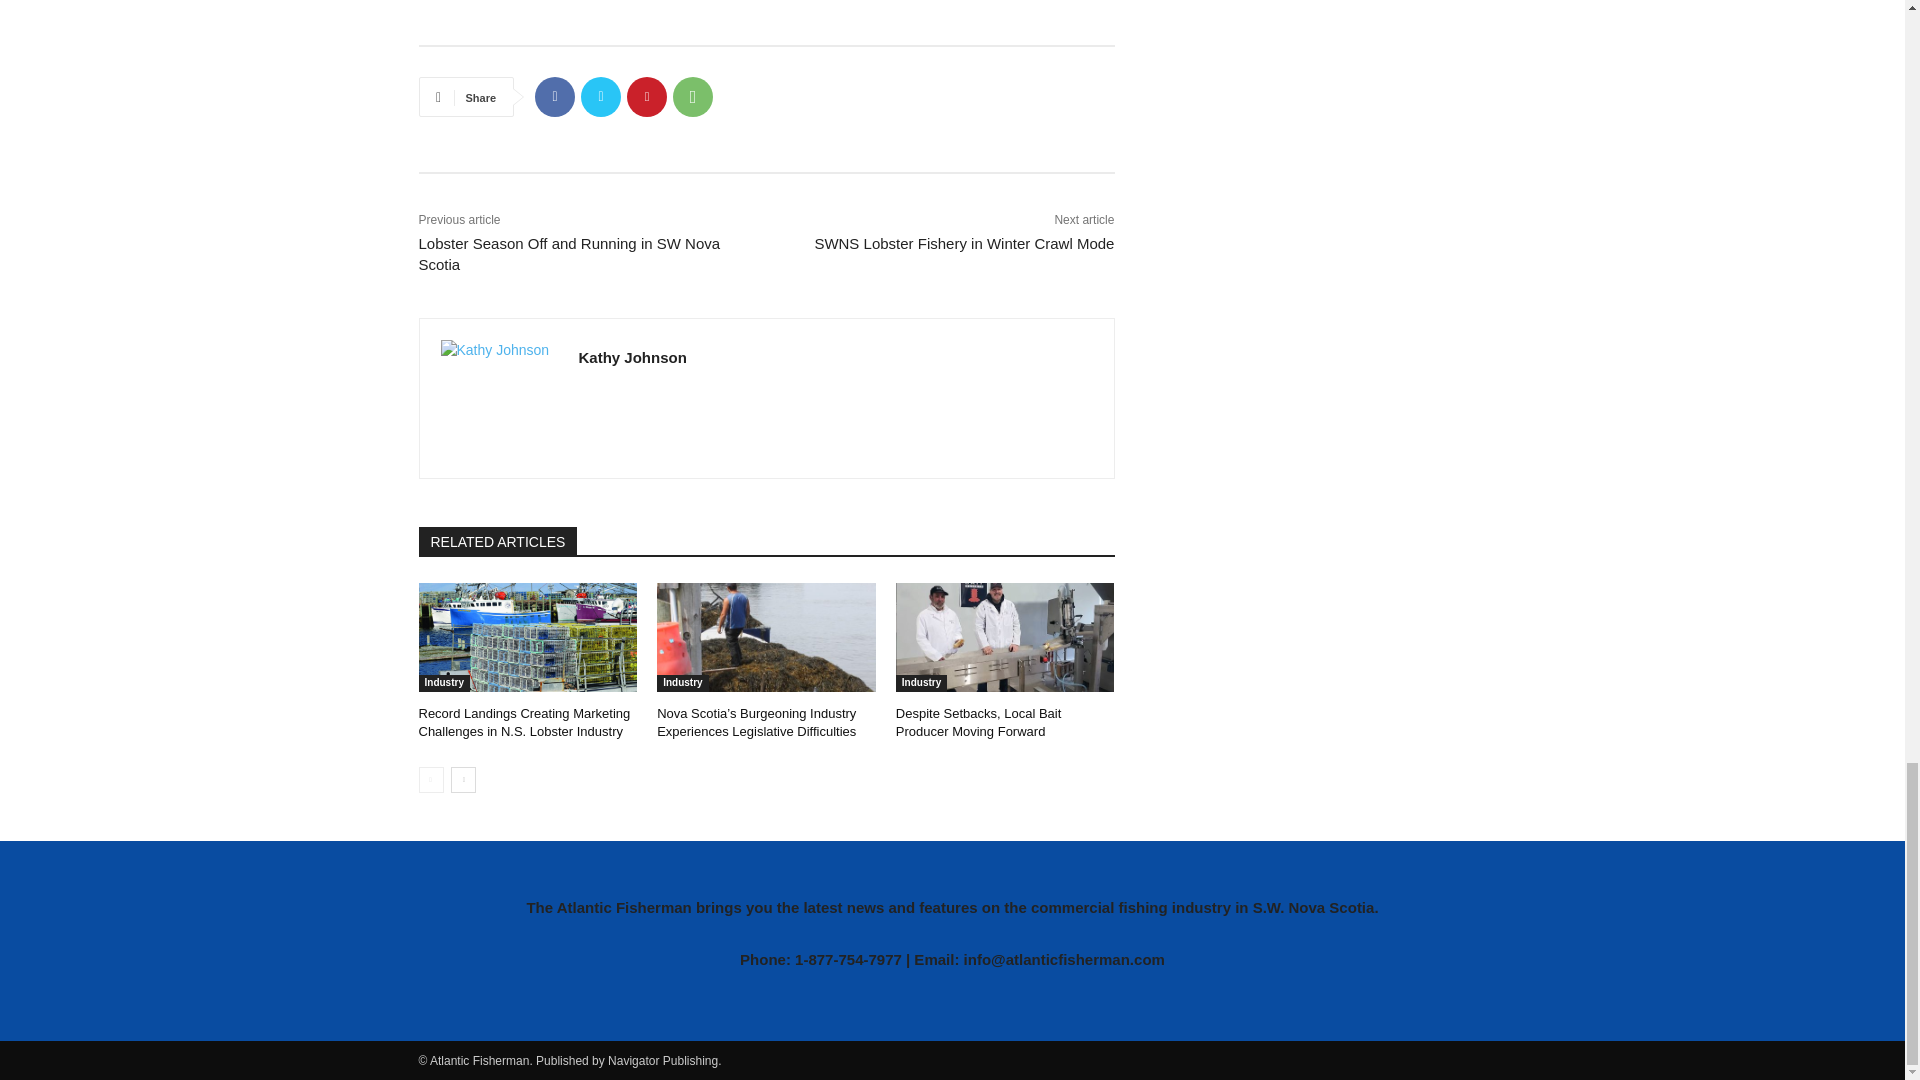 Image resolution: width=1920 pixels, height=1080 pixels. Describe the element at coordinates (569, 254) in the screenshot. I see `Lobster Season Off and Running in SW Nova Scotia` at that location.